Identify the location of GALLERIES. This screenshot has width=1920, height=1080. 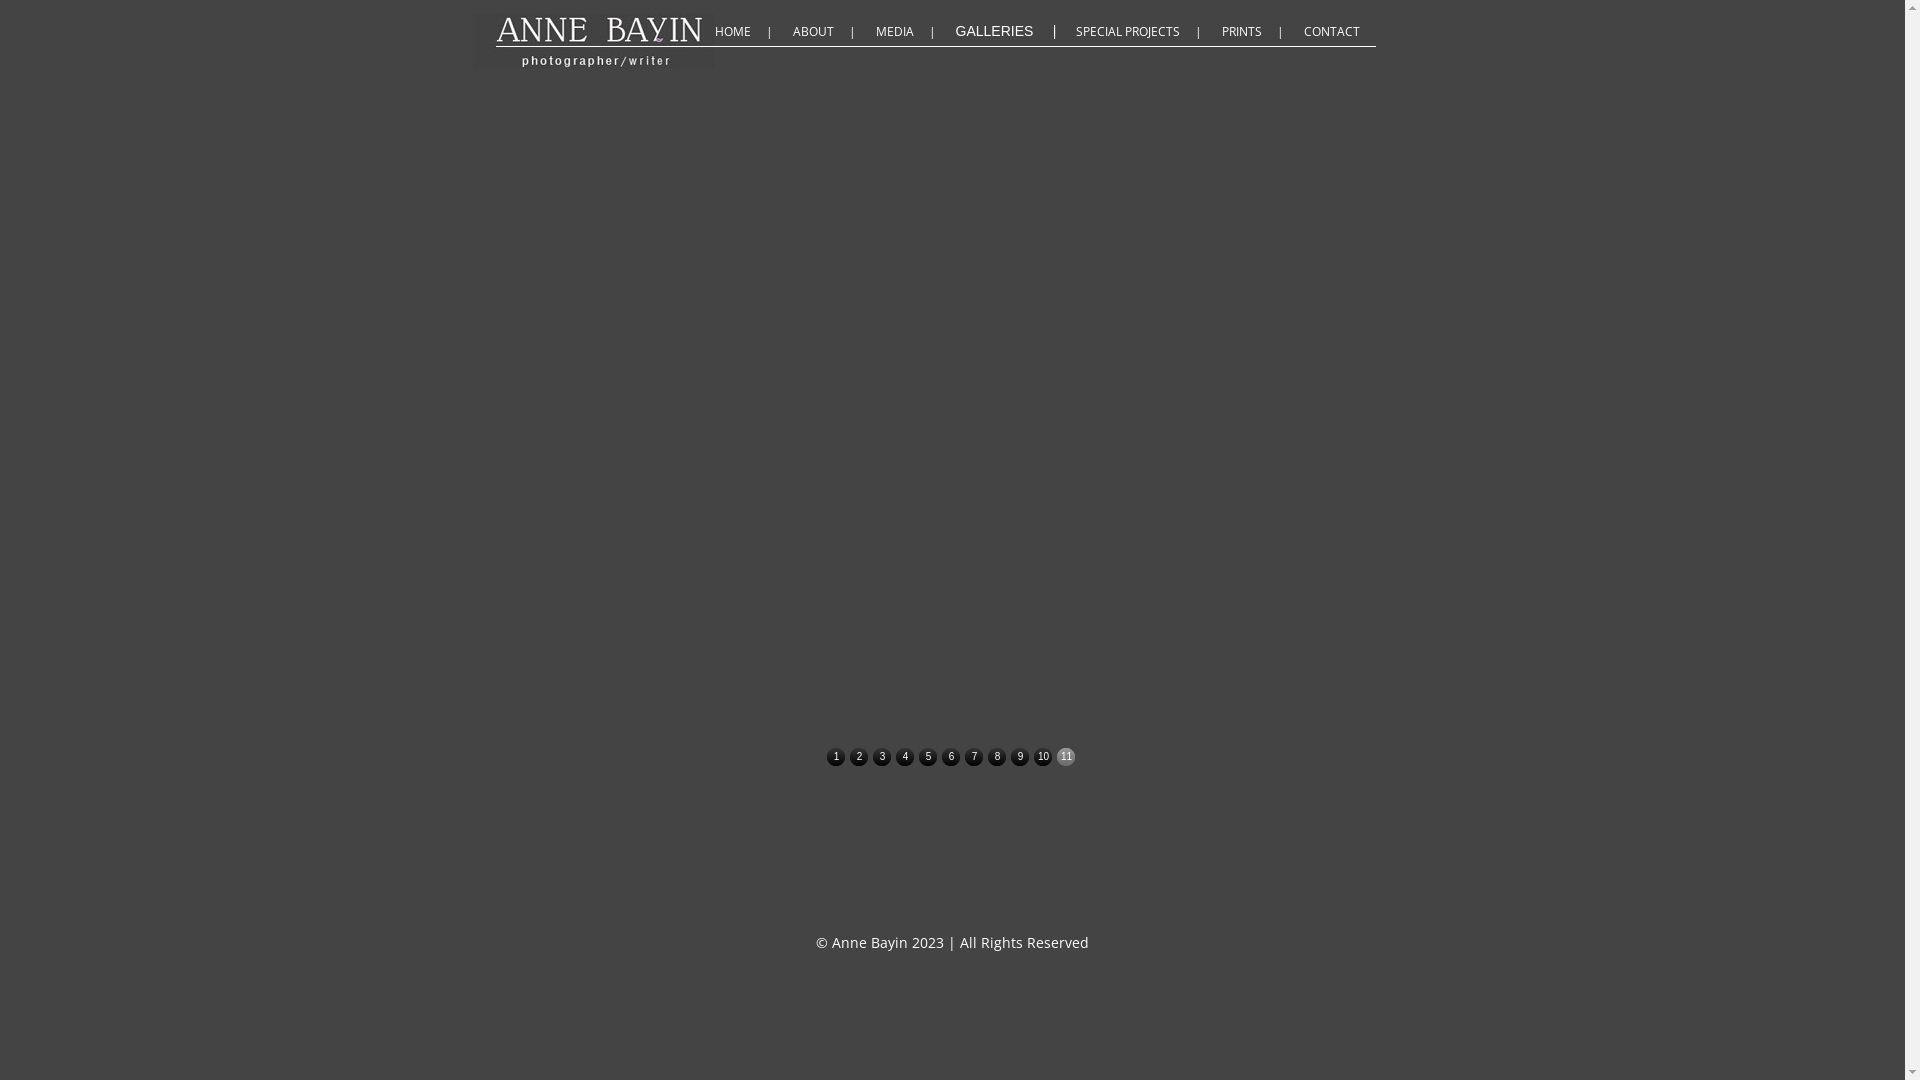
(1010, 32).